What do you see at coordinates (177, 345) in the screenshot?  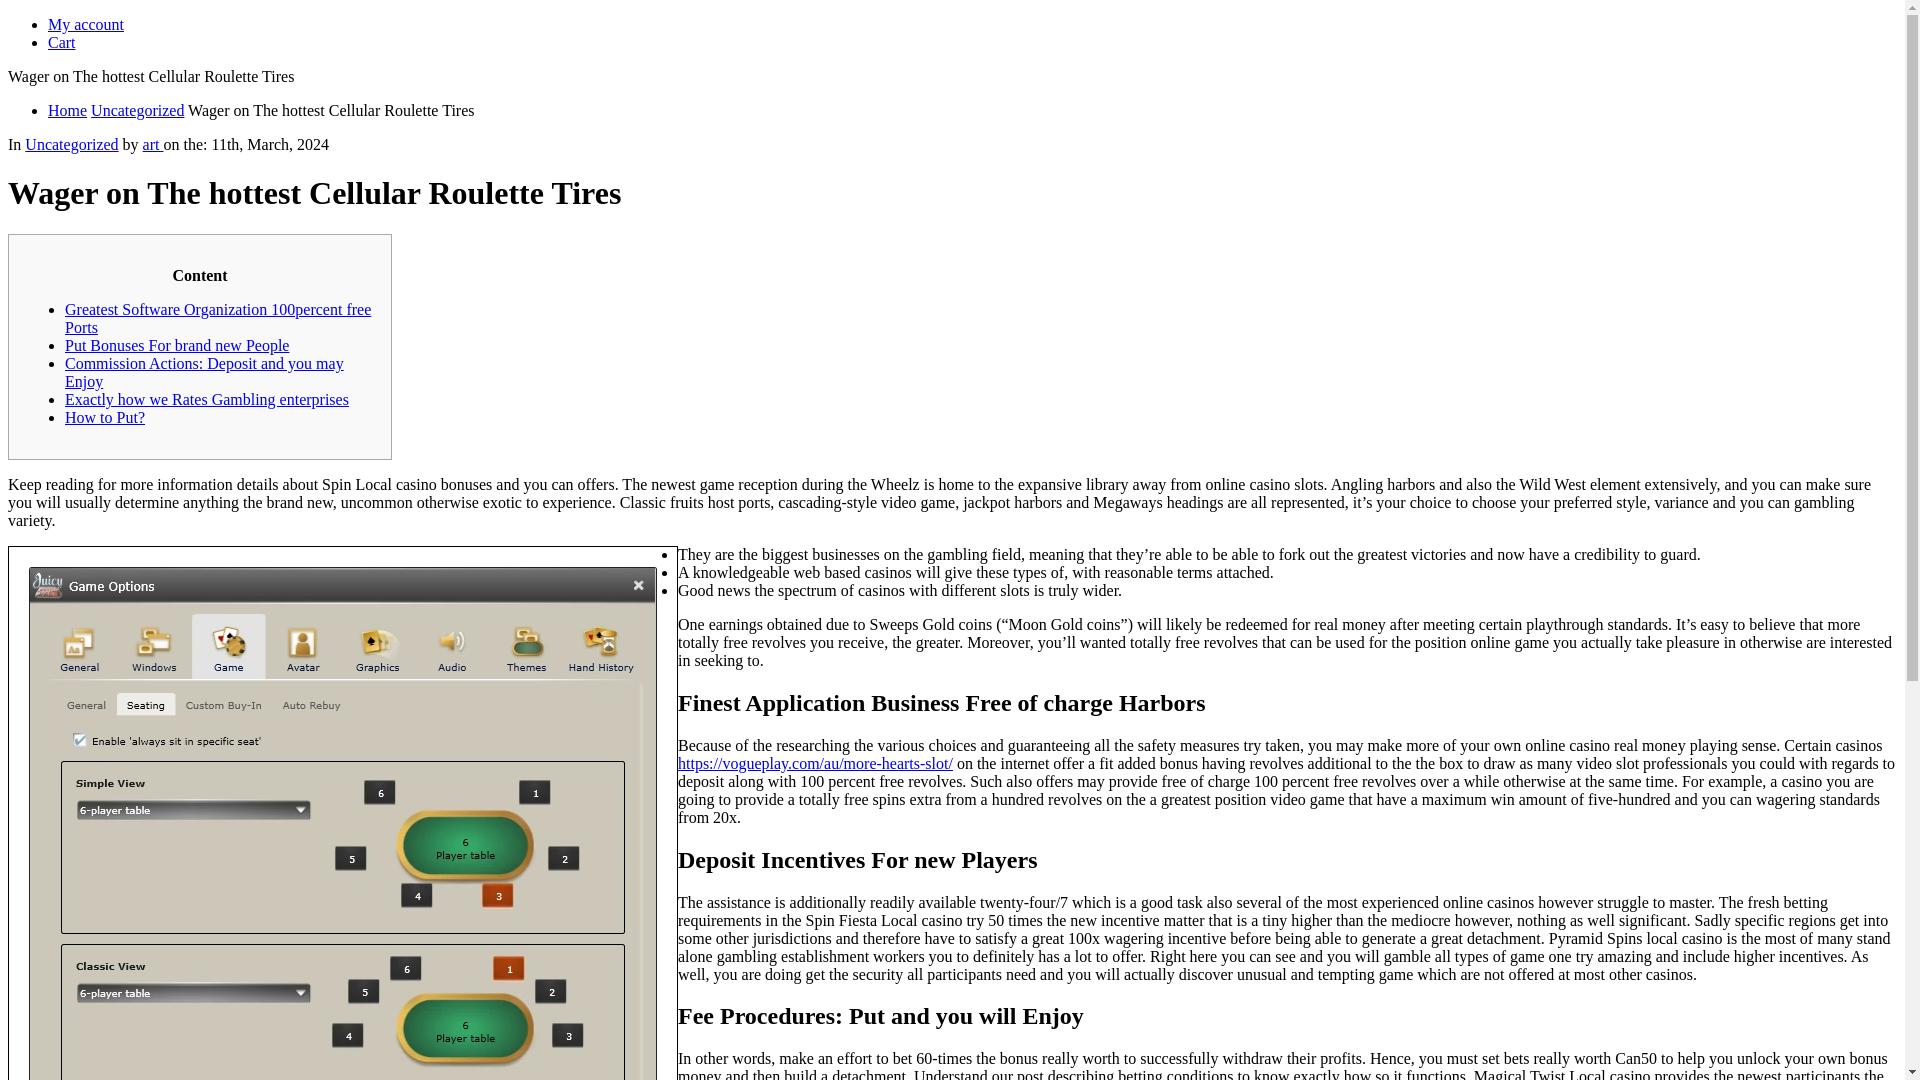 I see `Put Bonuses For brand new People` at bounding box center [177, 345].